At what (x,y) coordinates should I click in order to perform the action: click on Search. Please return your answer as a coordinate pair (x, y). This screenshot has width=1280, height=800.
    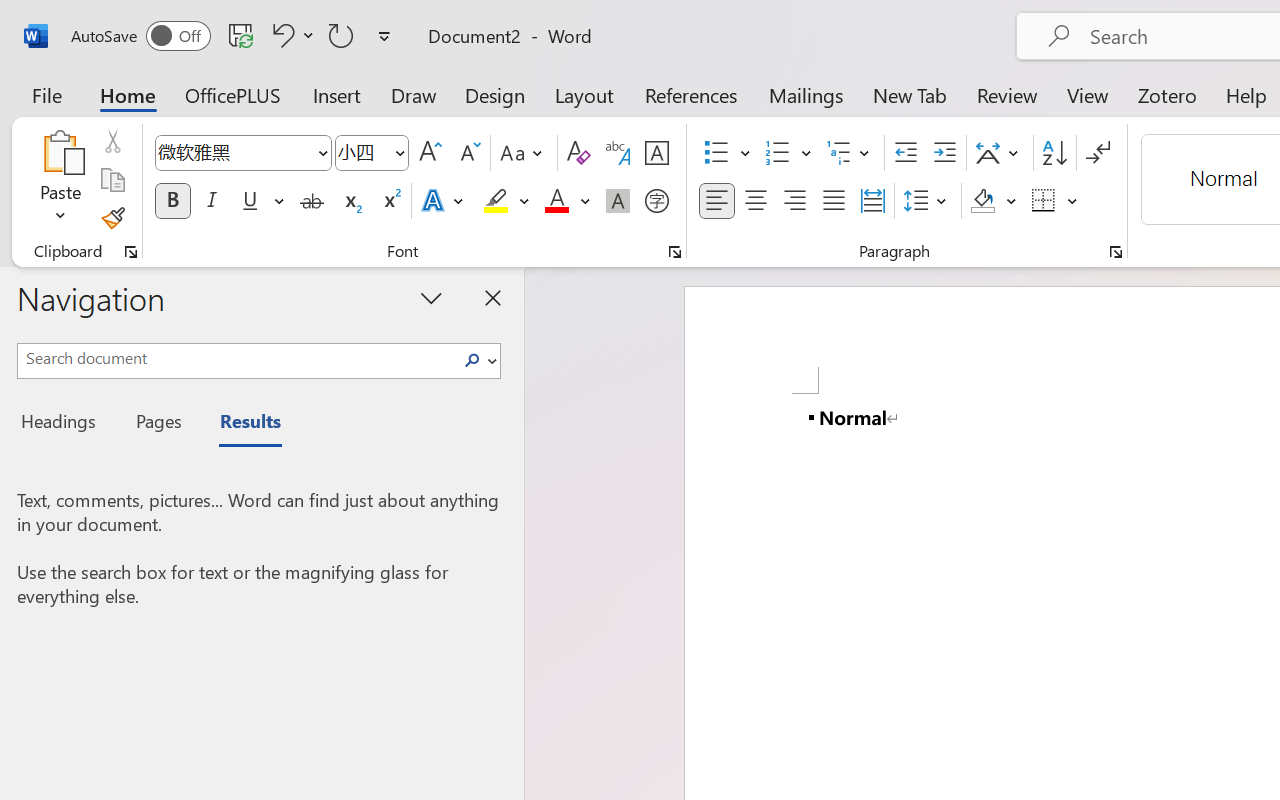
    Looking at the image, I should click on (478, 360).